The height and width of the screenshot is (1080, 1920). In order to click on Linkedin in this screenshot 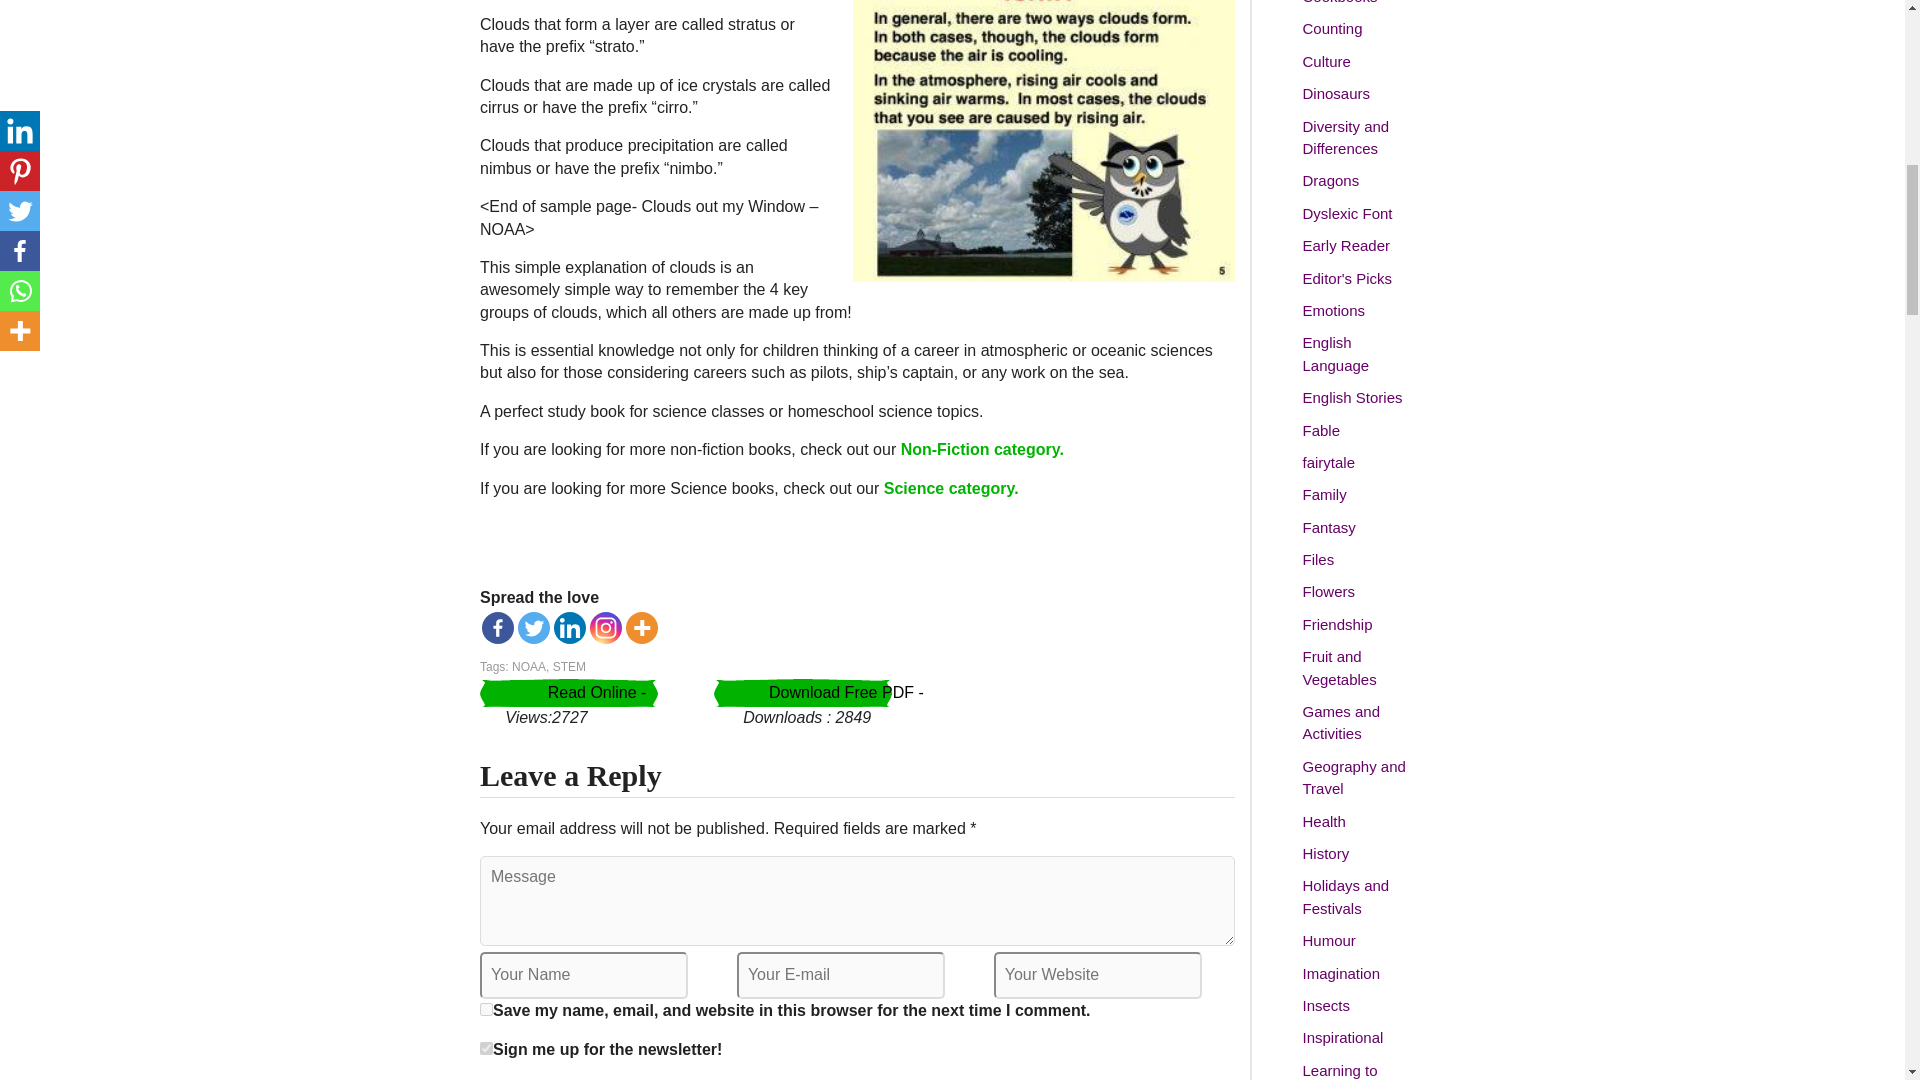, I will do `click(570, 628)`.